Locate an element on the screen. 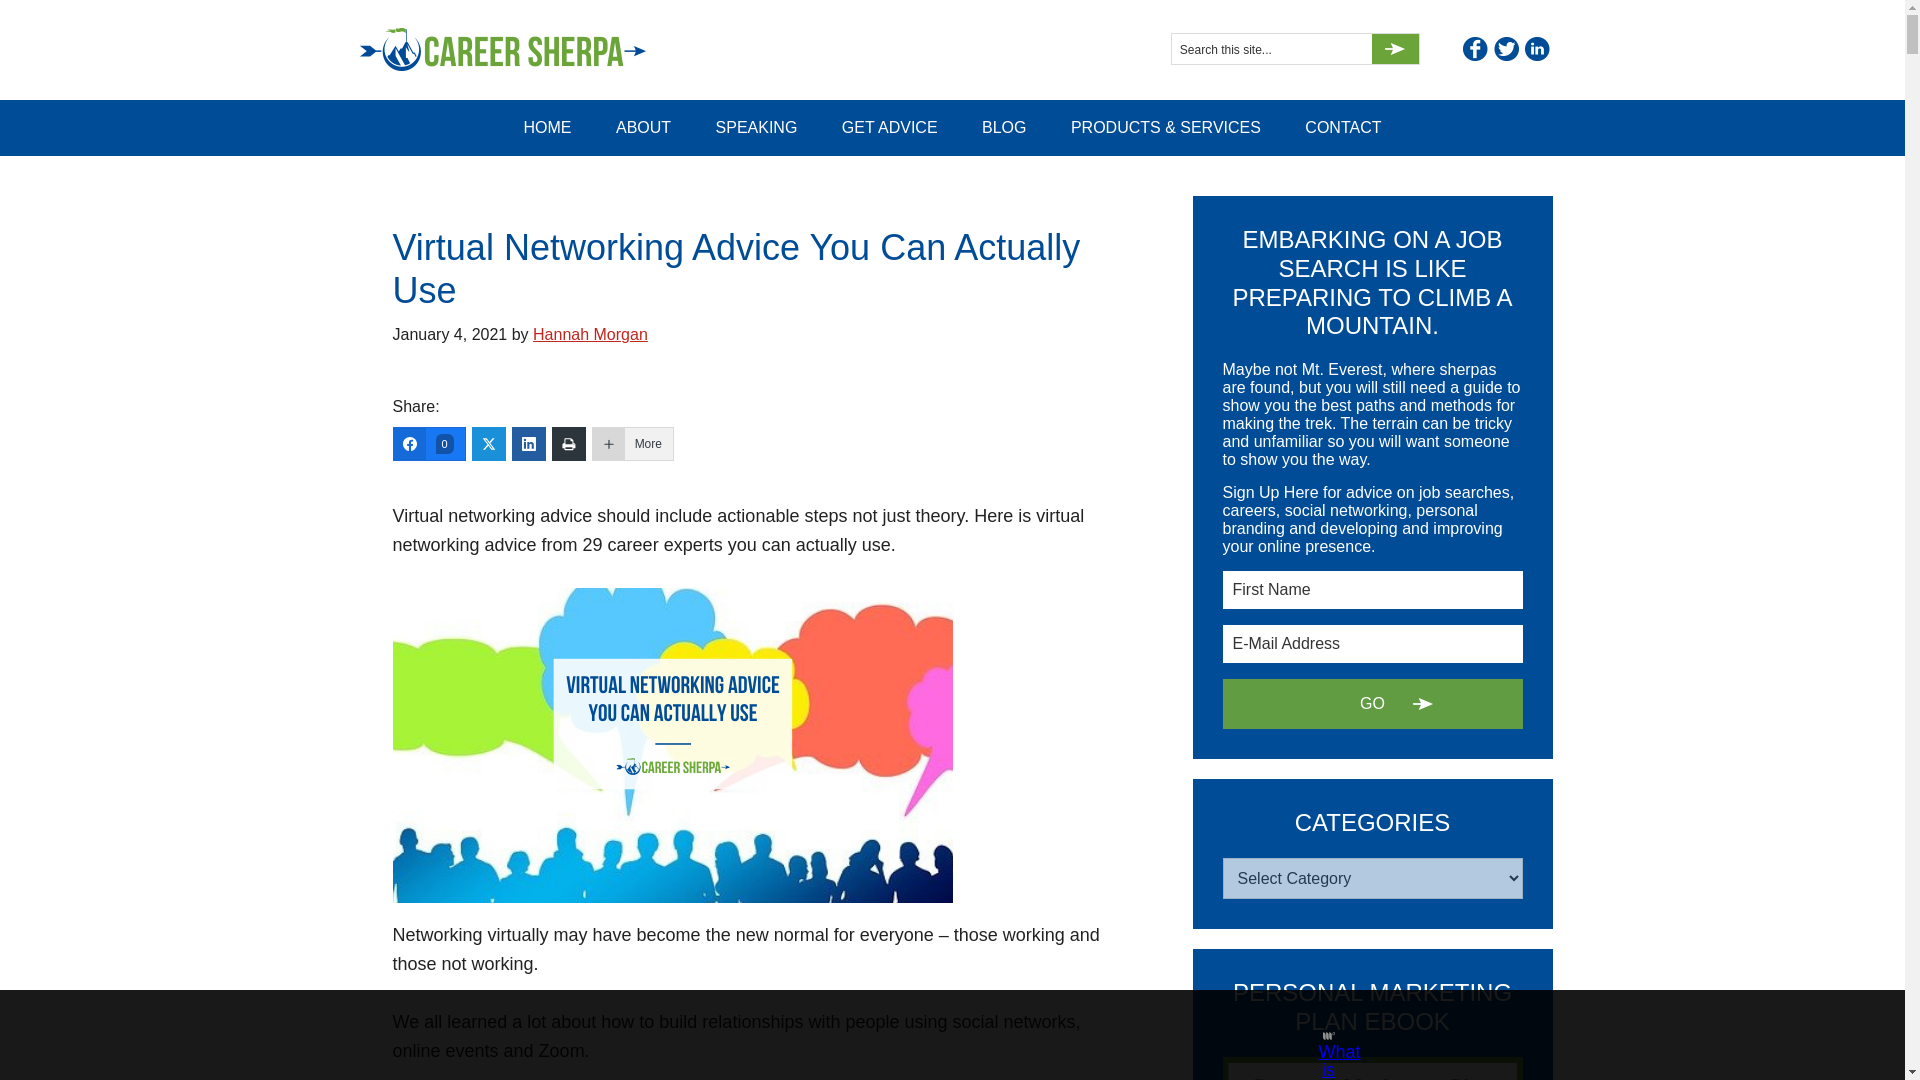 This screenshot has height=1080, width=1920. Facebook is located at coordinates (1474, 48).